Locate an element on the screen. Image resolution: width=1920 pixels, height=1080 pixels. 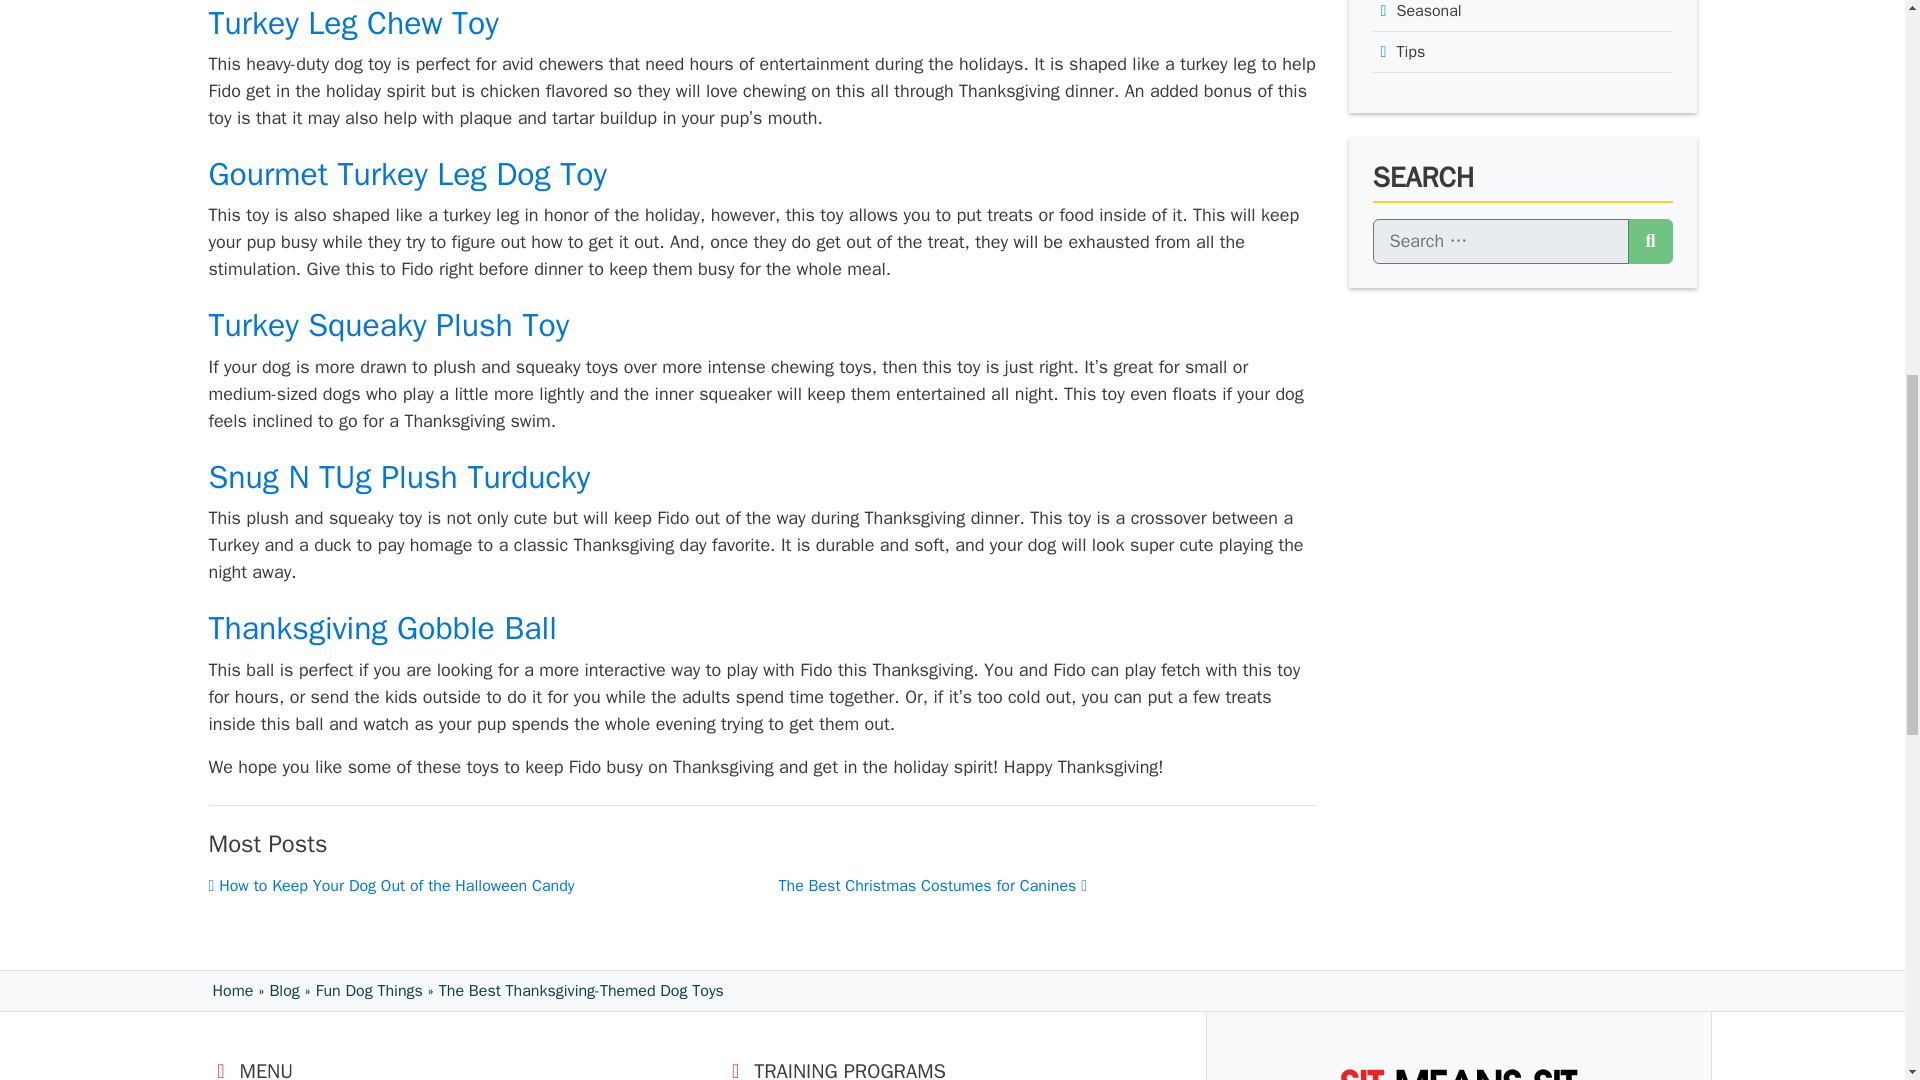
Thanksgiving Gobble Ball is located at coordinates (382, 628).